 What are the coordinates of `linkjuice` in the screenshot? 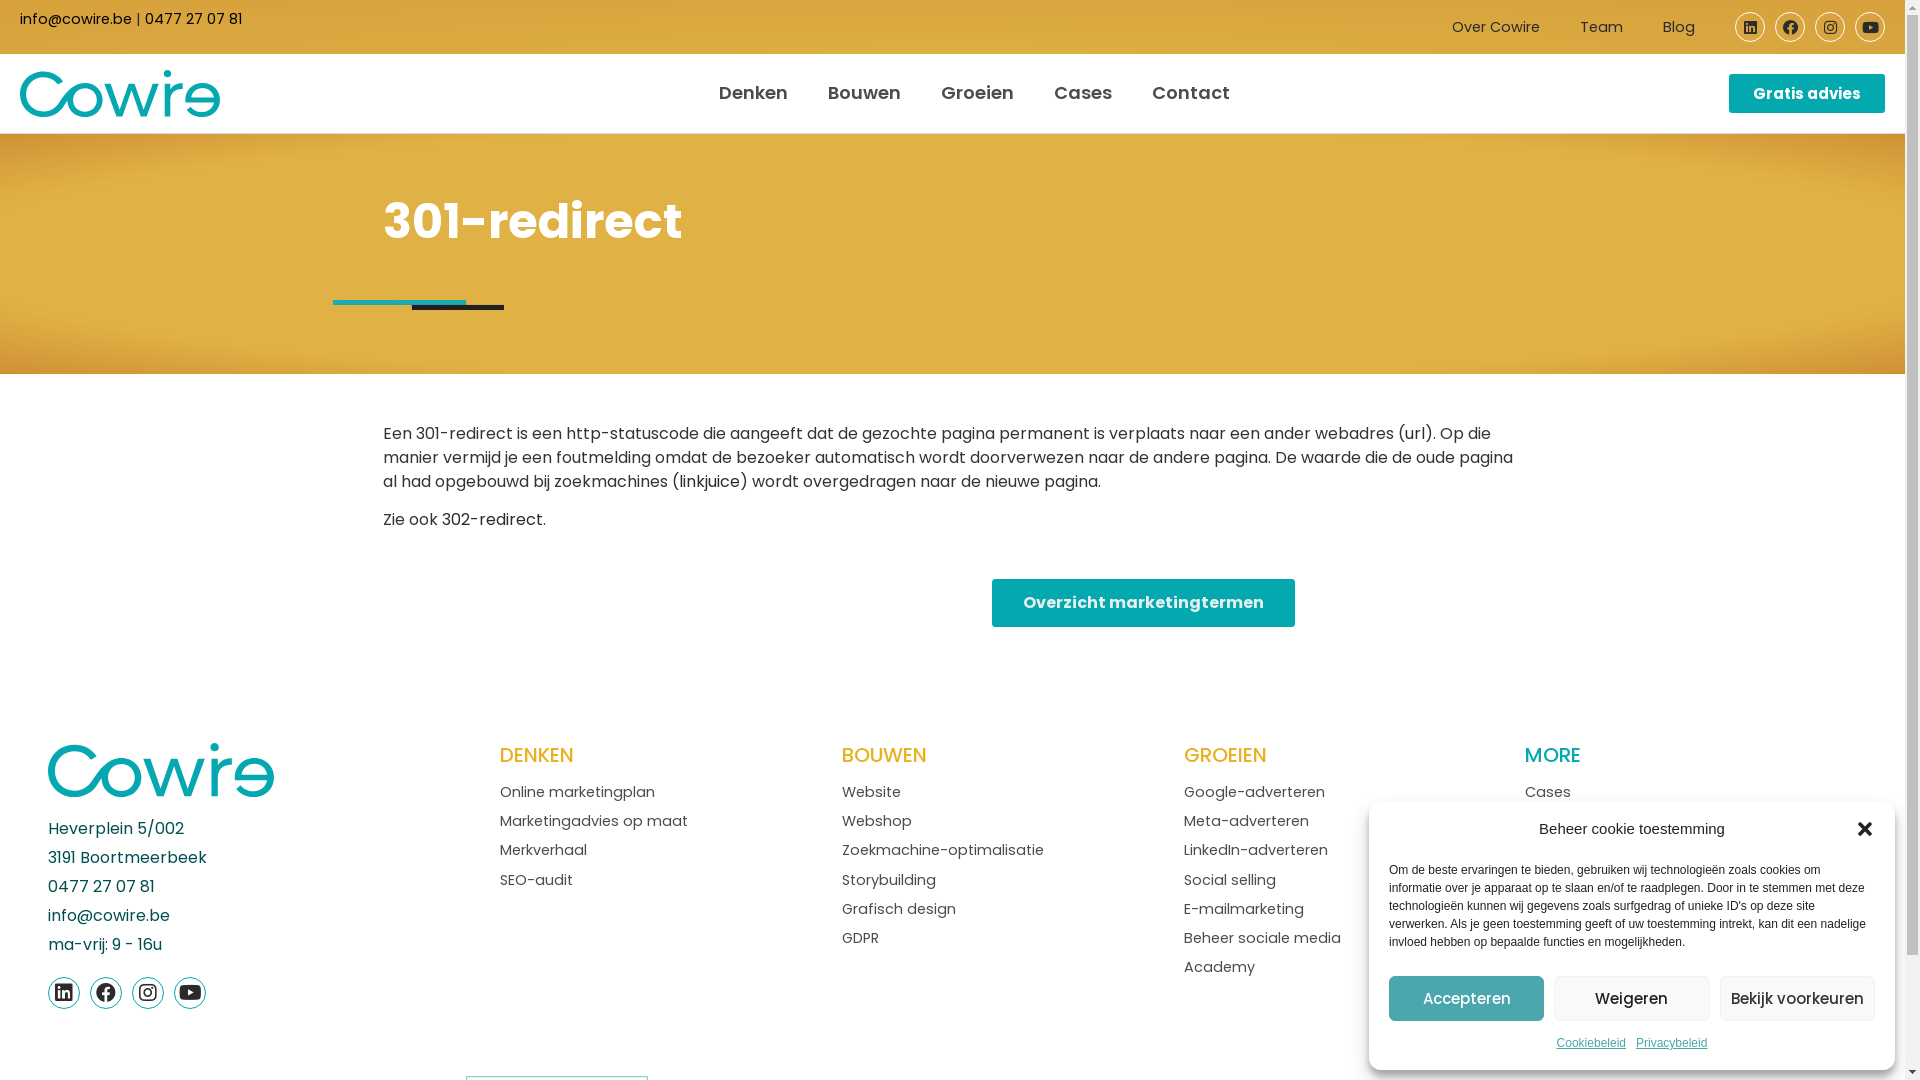 It's located at (708, 482).